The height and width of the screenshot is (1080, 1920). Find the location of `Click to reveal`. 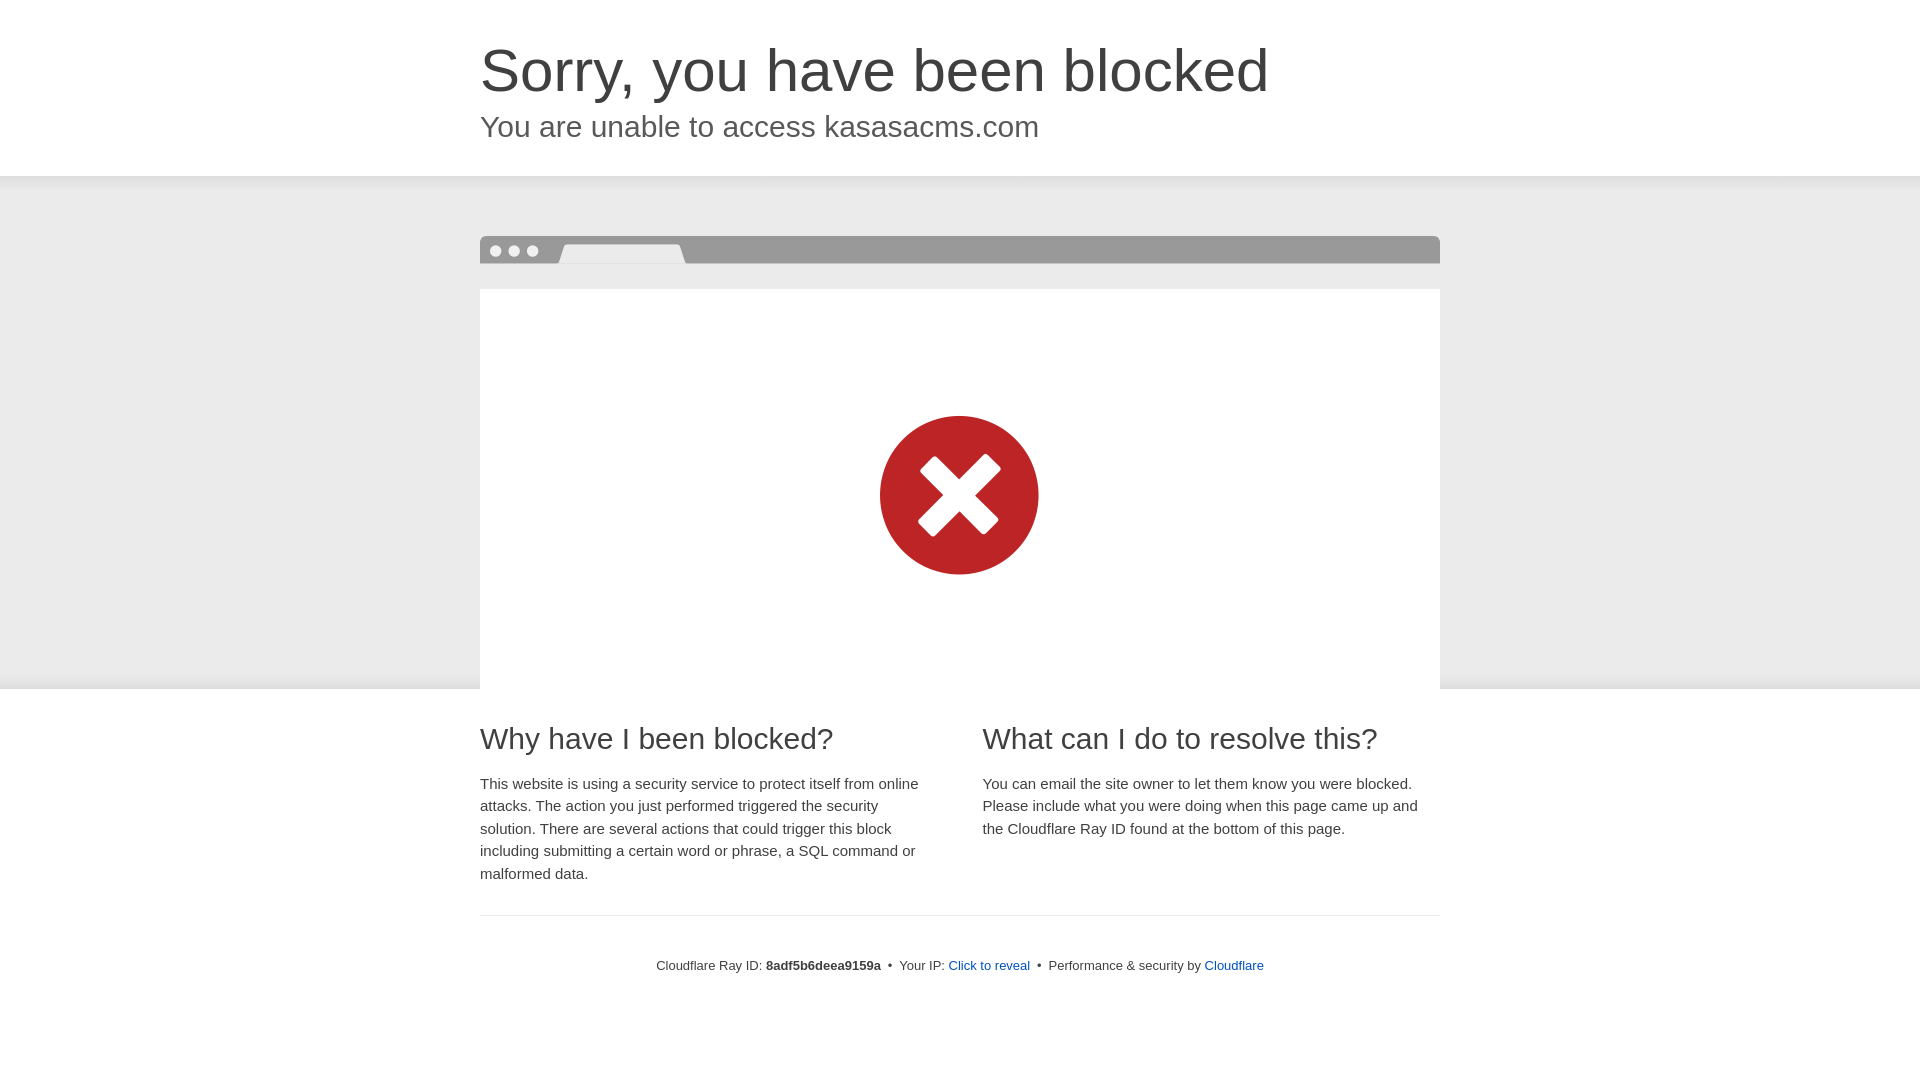

Click to reveal is located at coordinates (990, 966).